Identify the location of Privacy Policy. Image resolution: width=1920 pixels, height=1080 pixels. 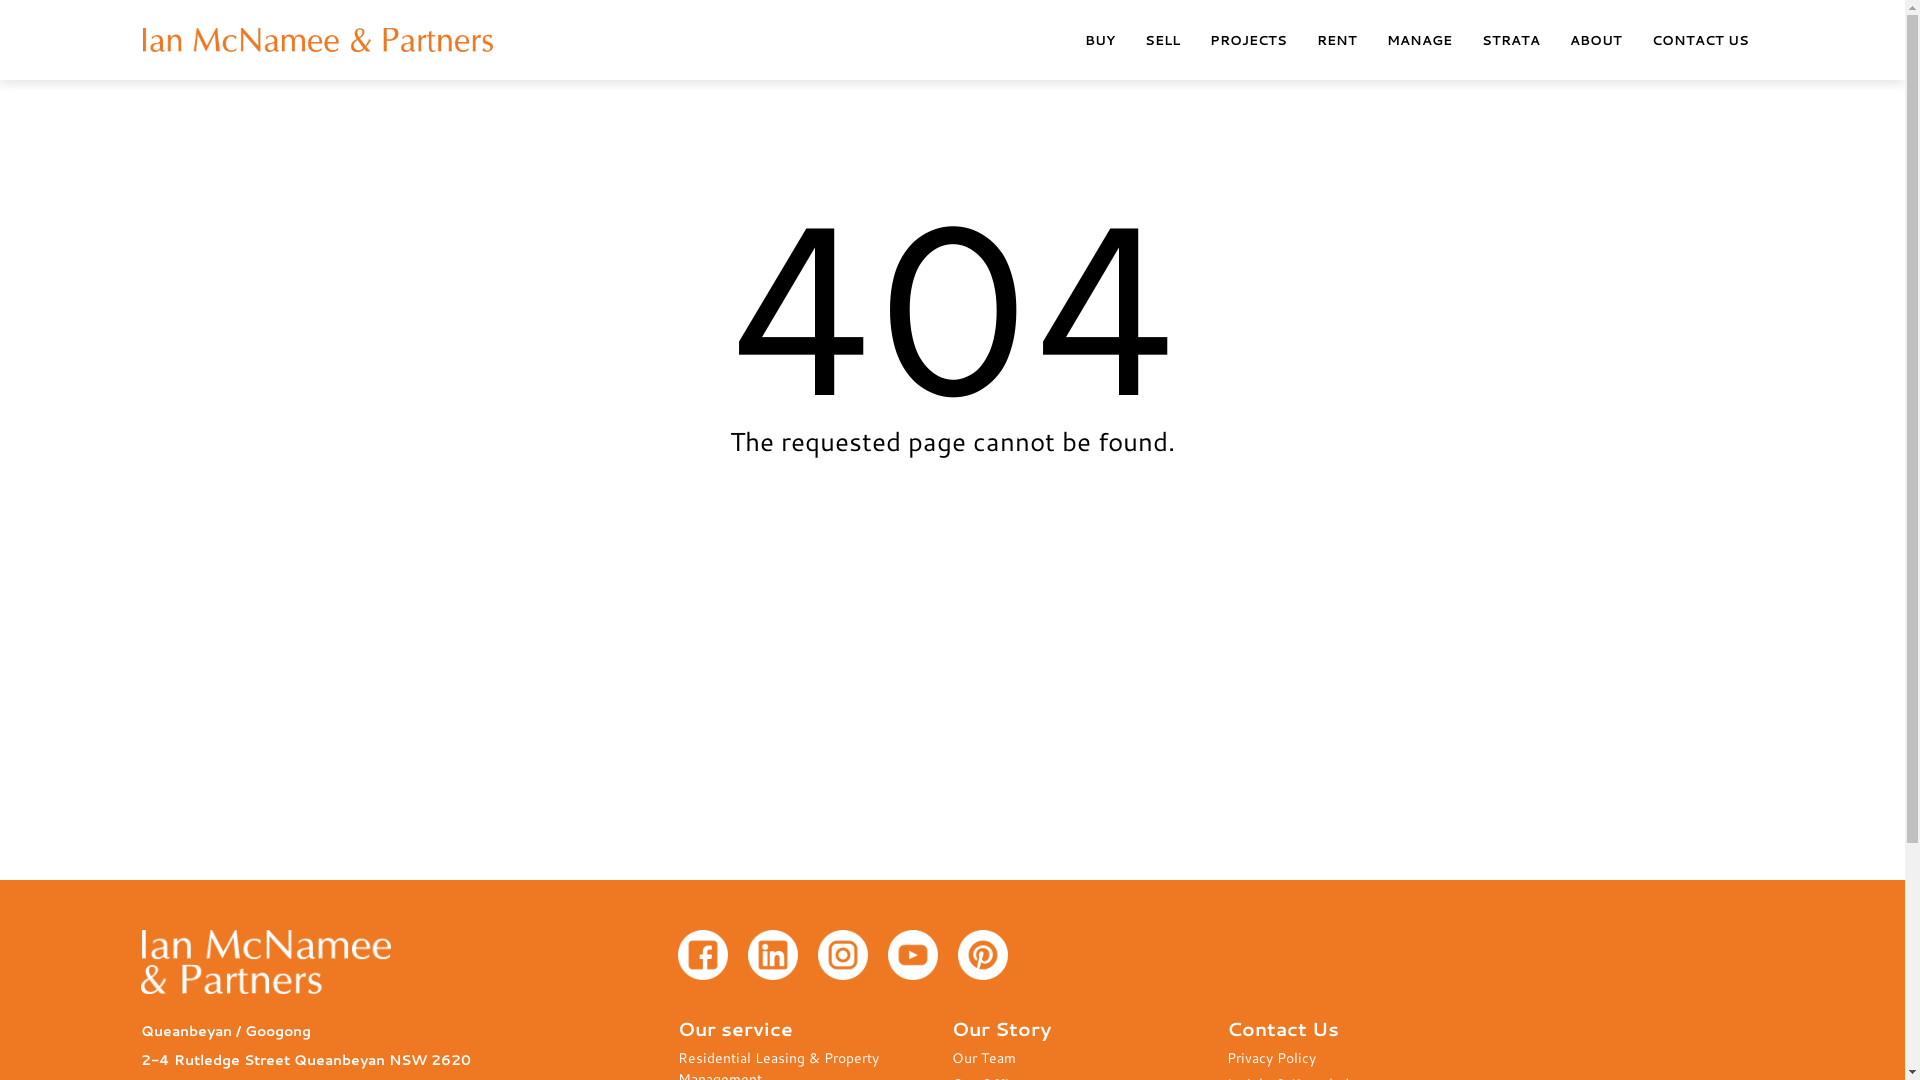
(1364, 1058).